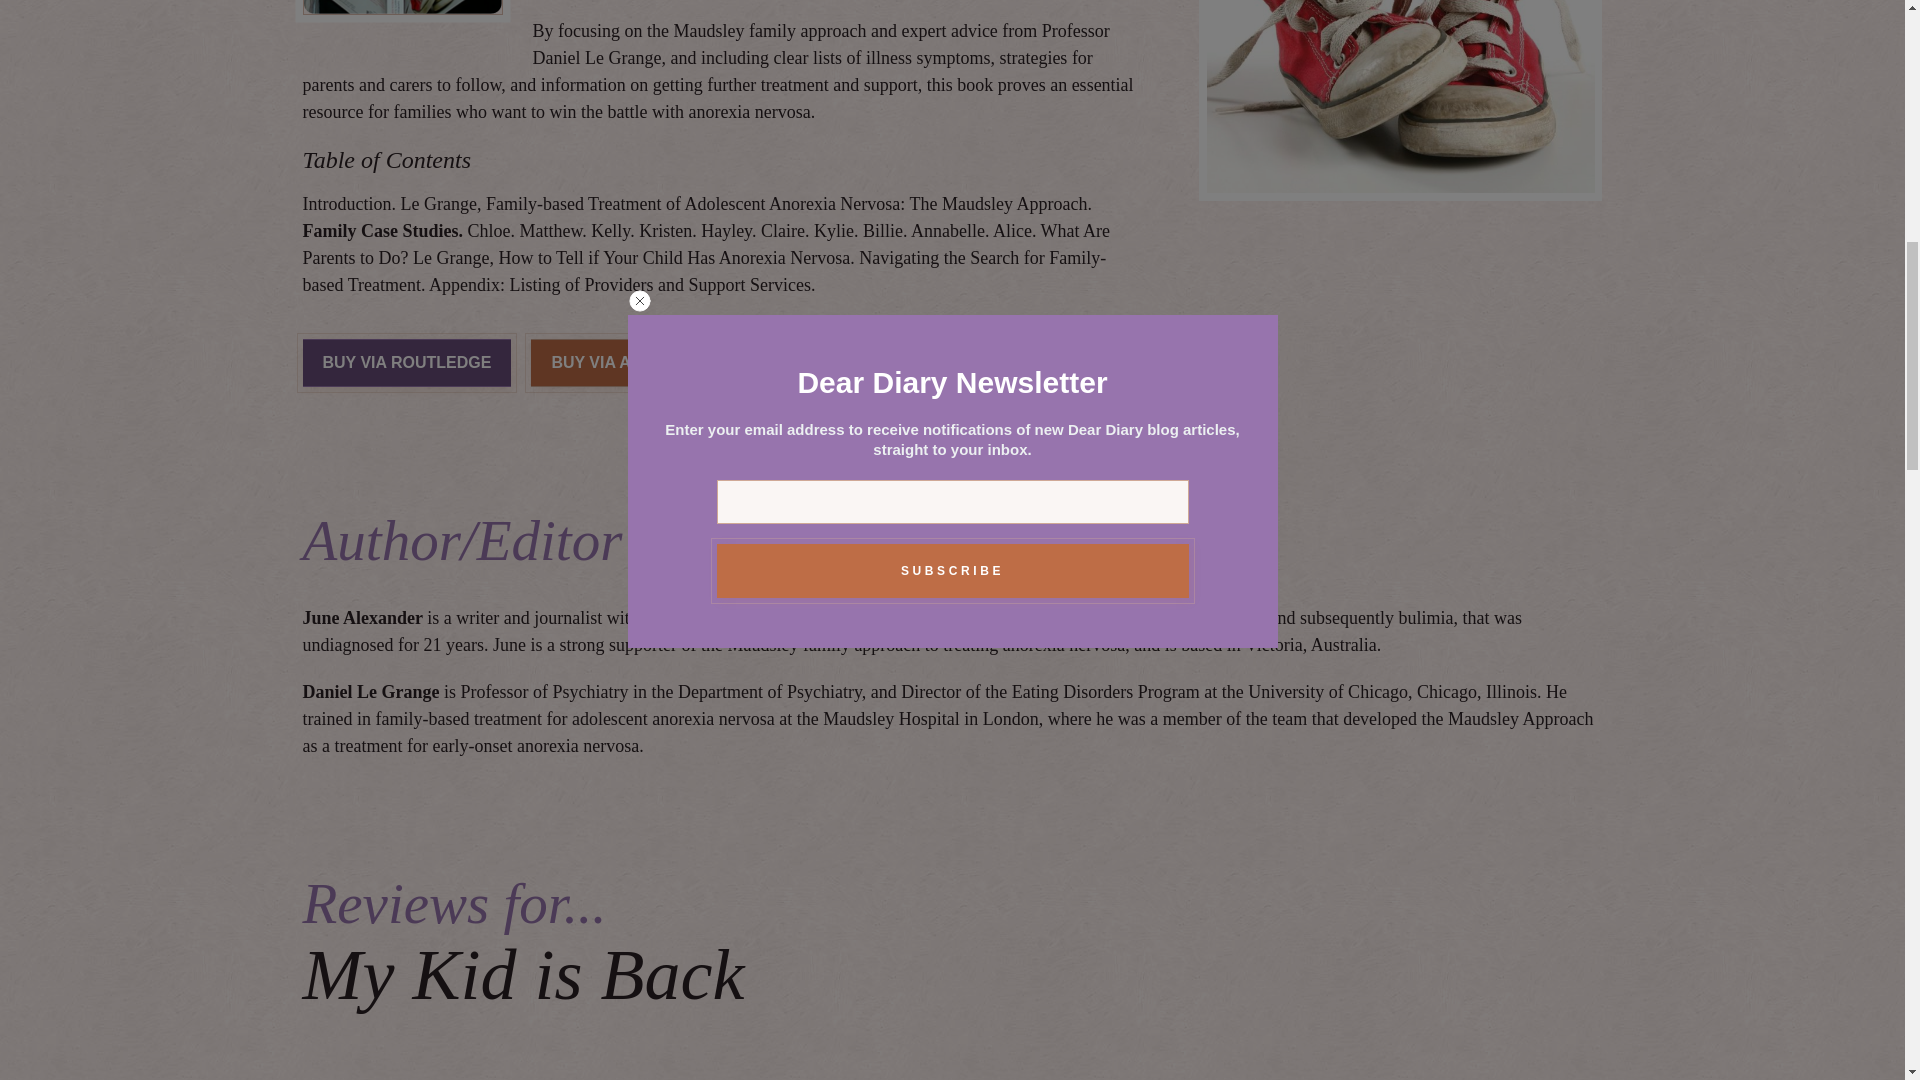 This screenshot has width=1920, height=1080. What do you see at coordinates (888, 362) in the screenshot?
I see `BUY VIA AMAZON.CO.UK` at bounding box center [888, 362].